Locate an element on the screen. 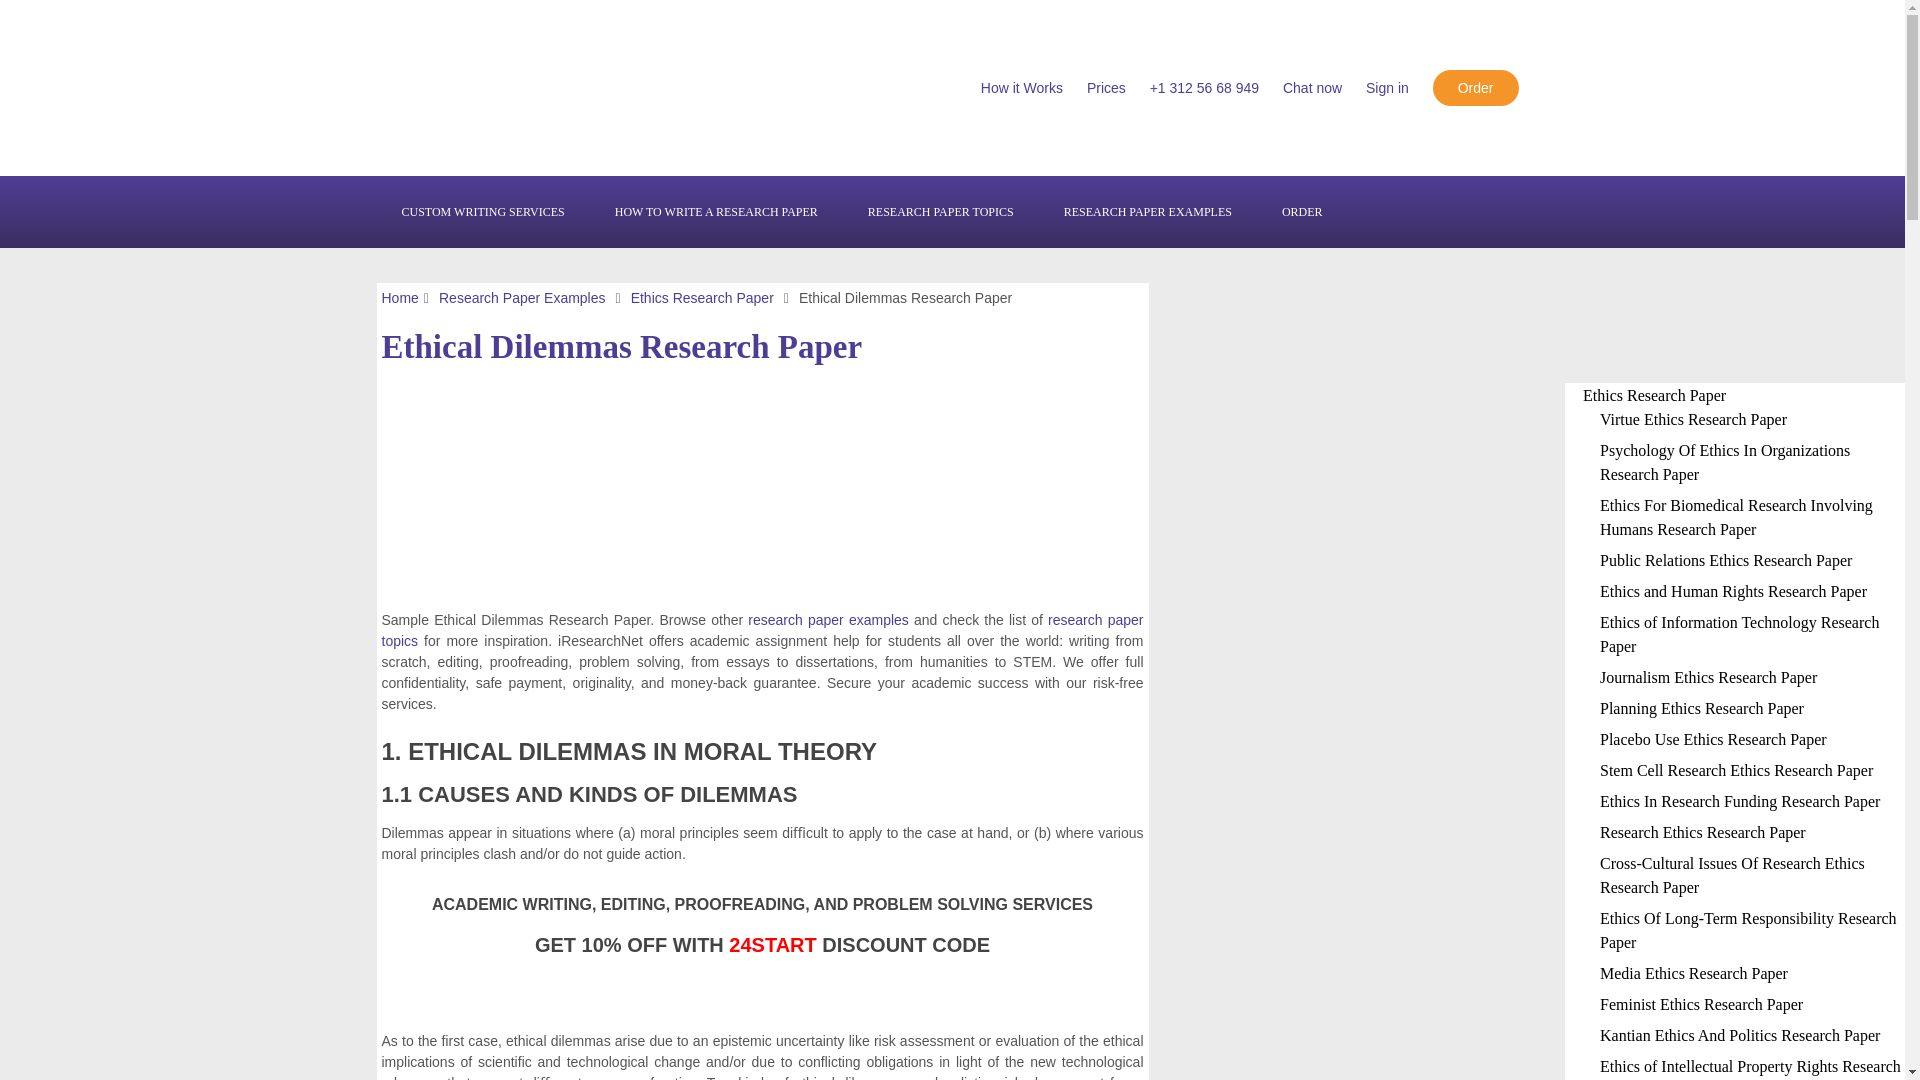  Stem Cell Research Ethics Research Paper is located at coordinates (1736, 770).